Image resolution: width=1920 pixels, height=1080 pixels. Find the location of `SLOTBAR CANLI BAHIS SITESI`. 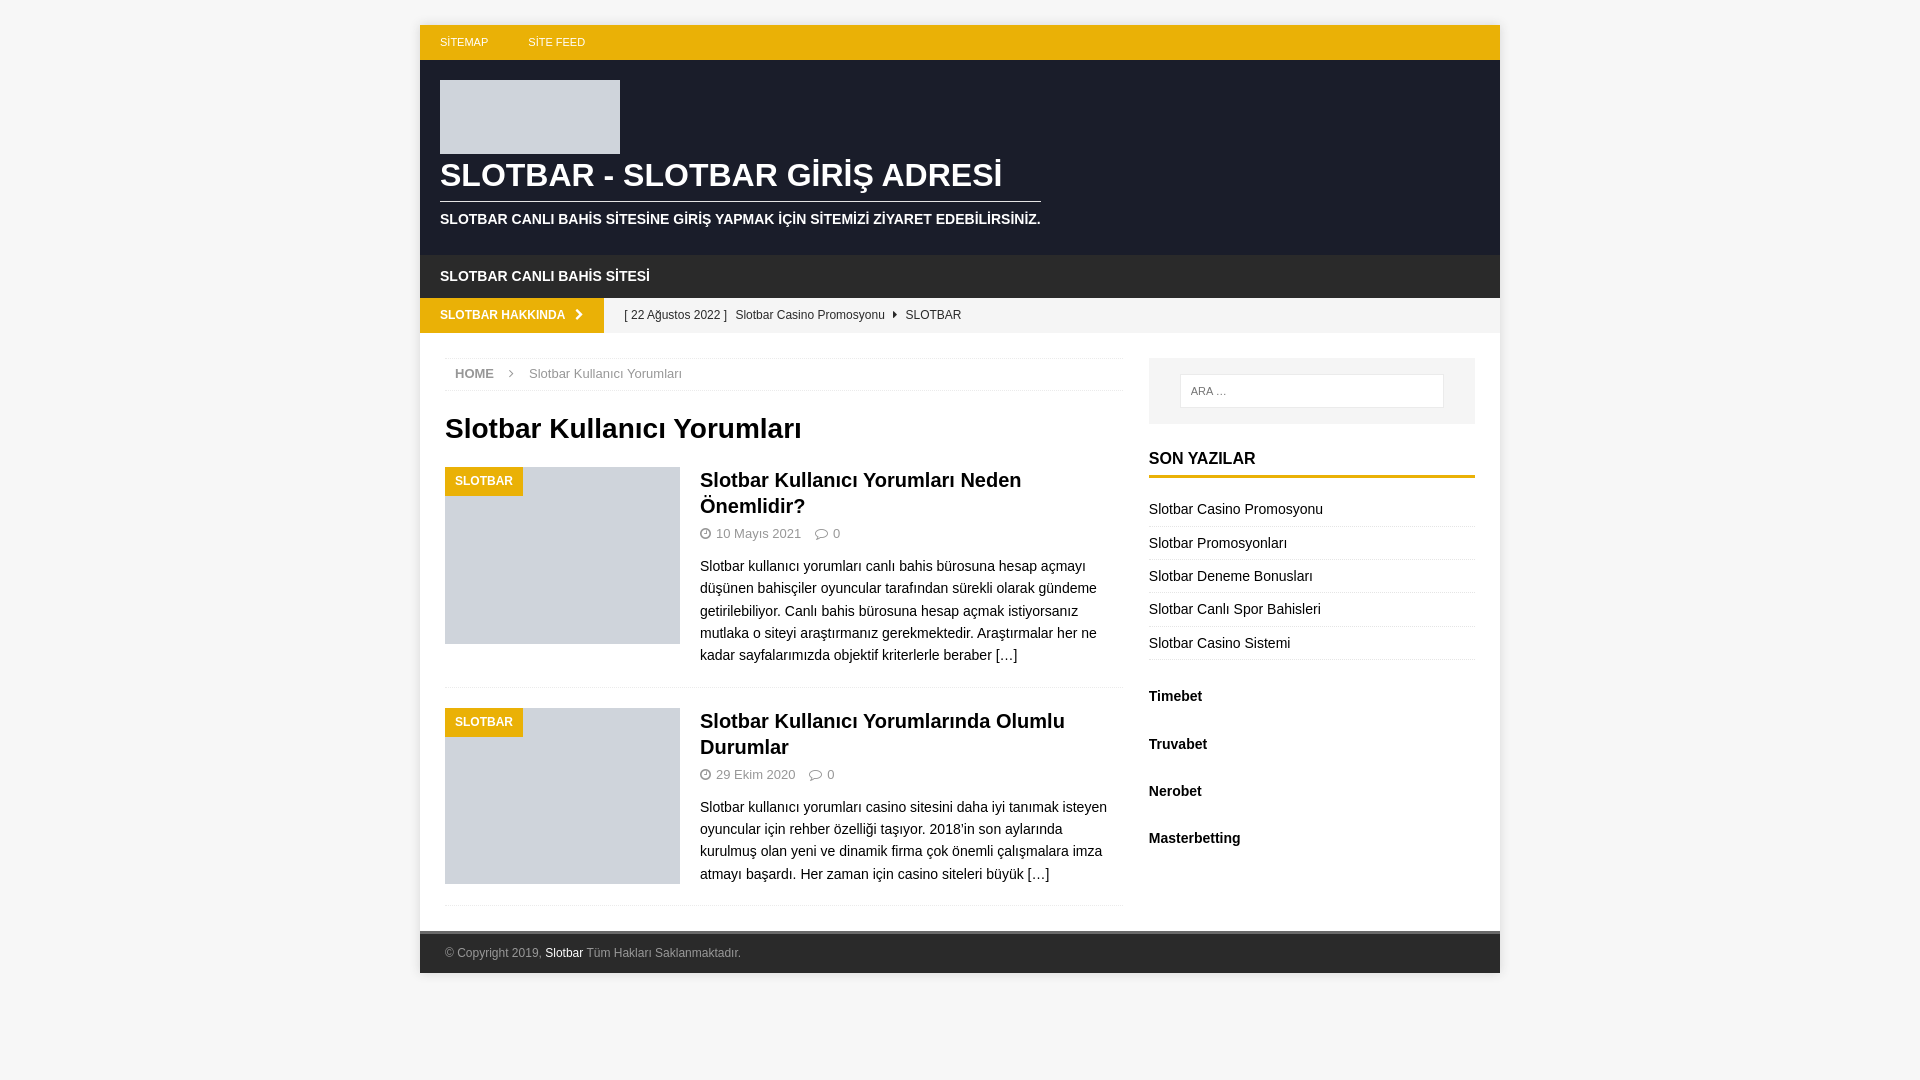

SLOTBAR CANLI BAHIS SITESI is located at coordinates (545, 276).